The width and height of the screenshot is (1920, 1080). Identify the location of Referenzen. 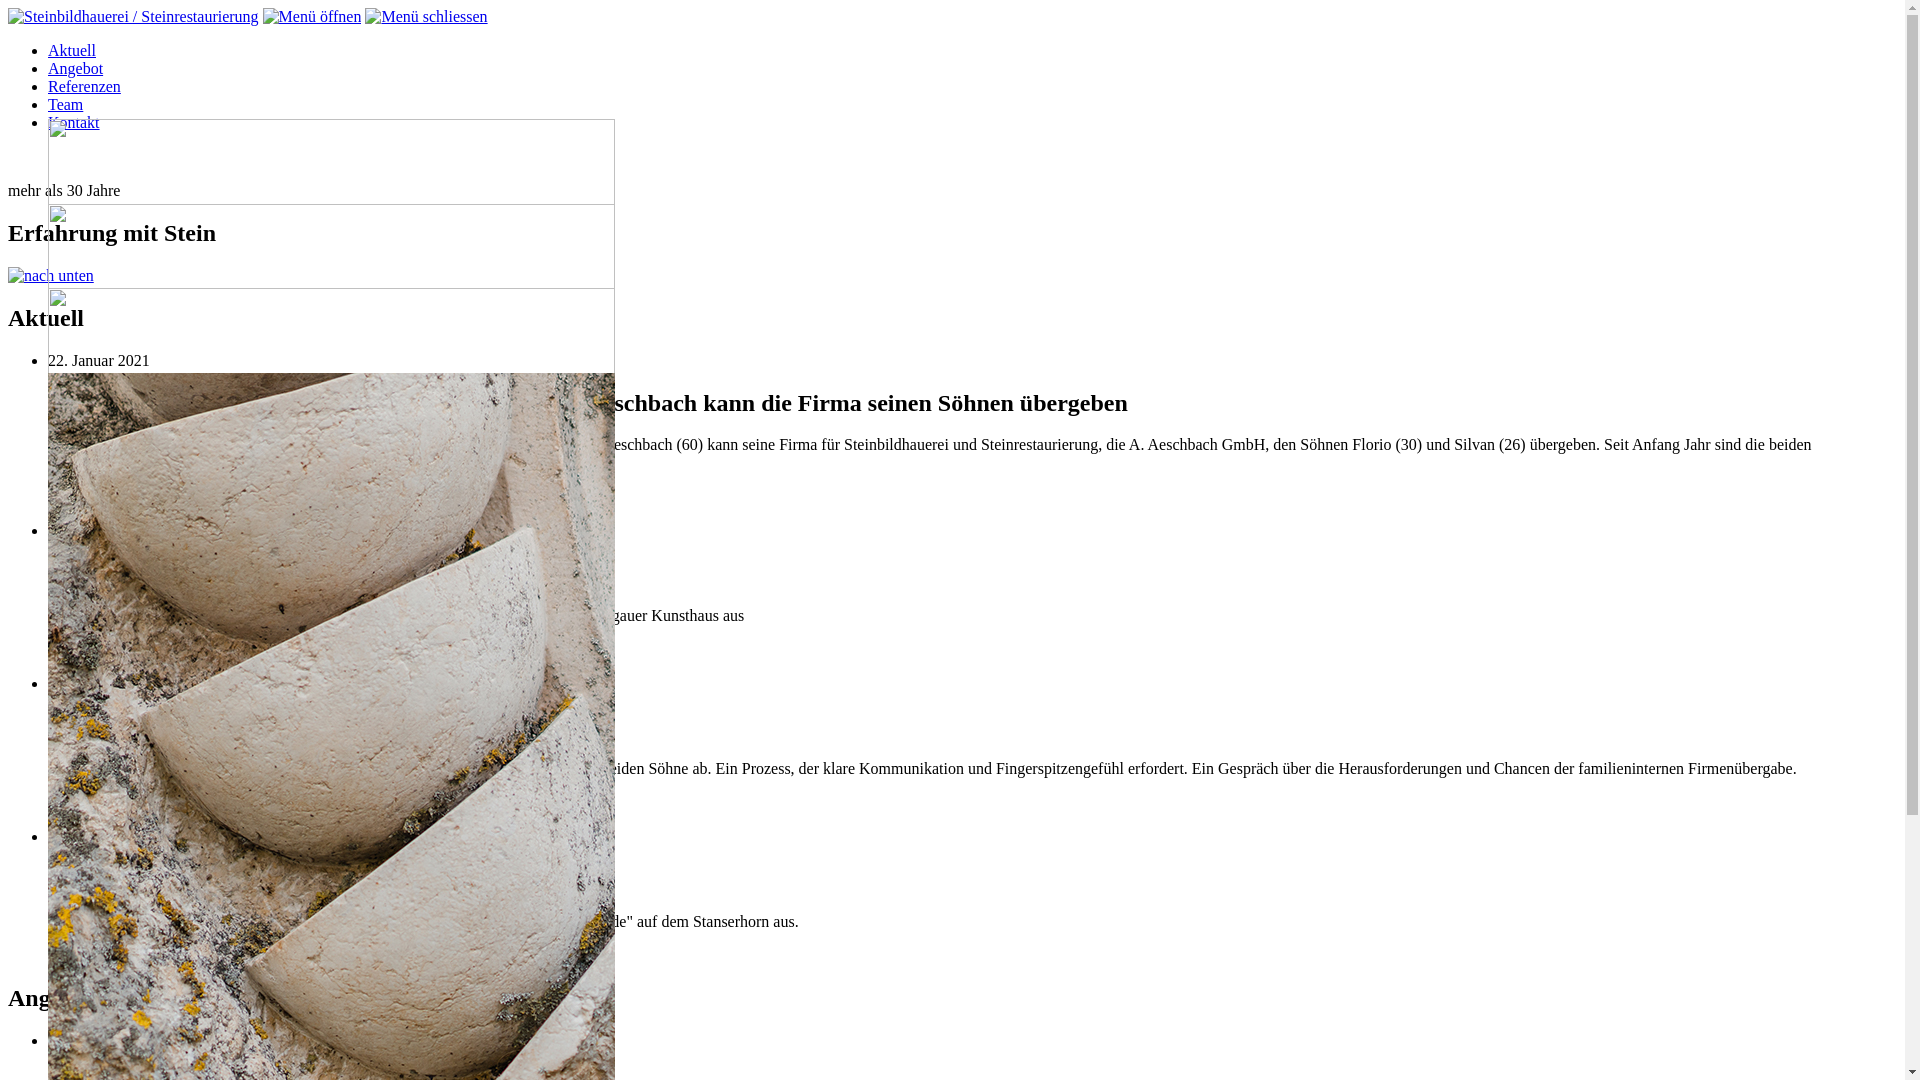
(84, 86).